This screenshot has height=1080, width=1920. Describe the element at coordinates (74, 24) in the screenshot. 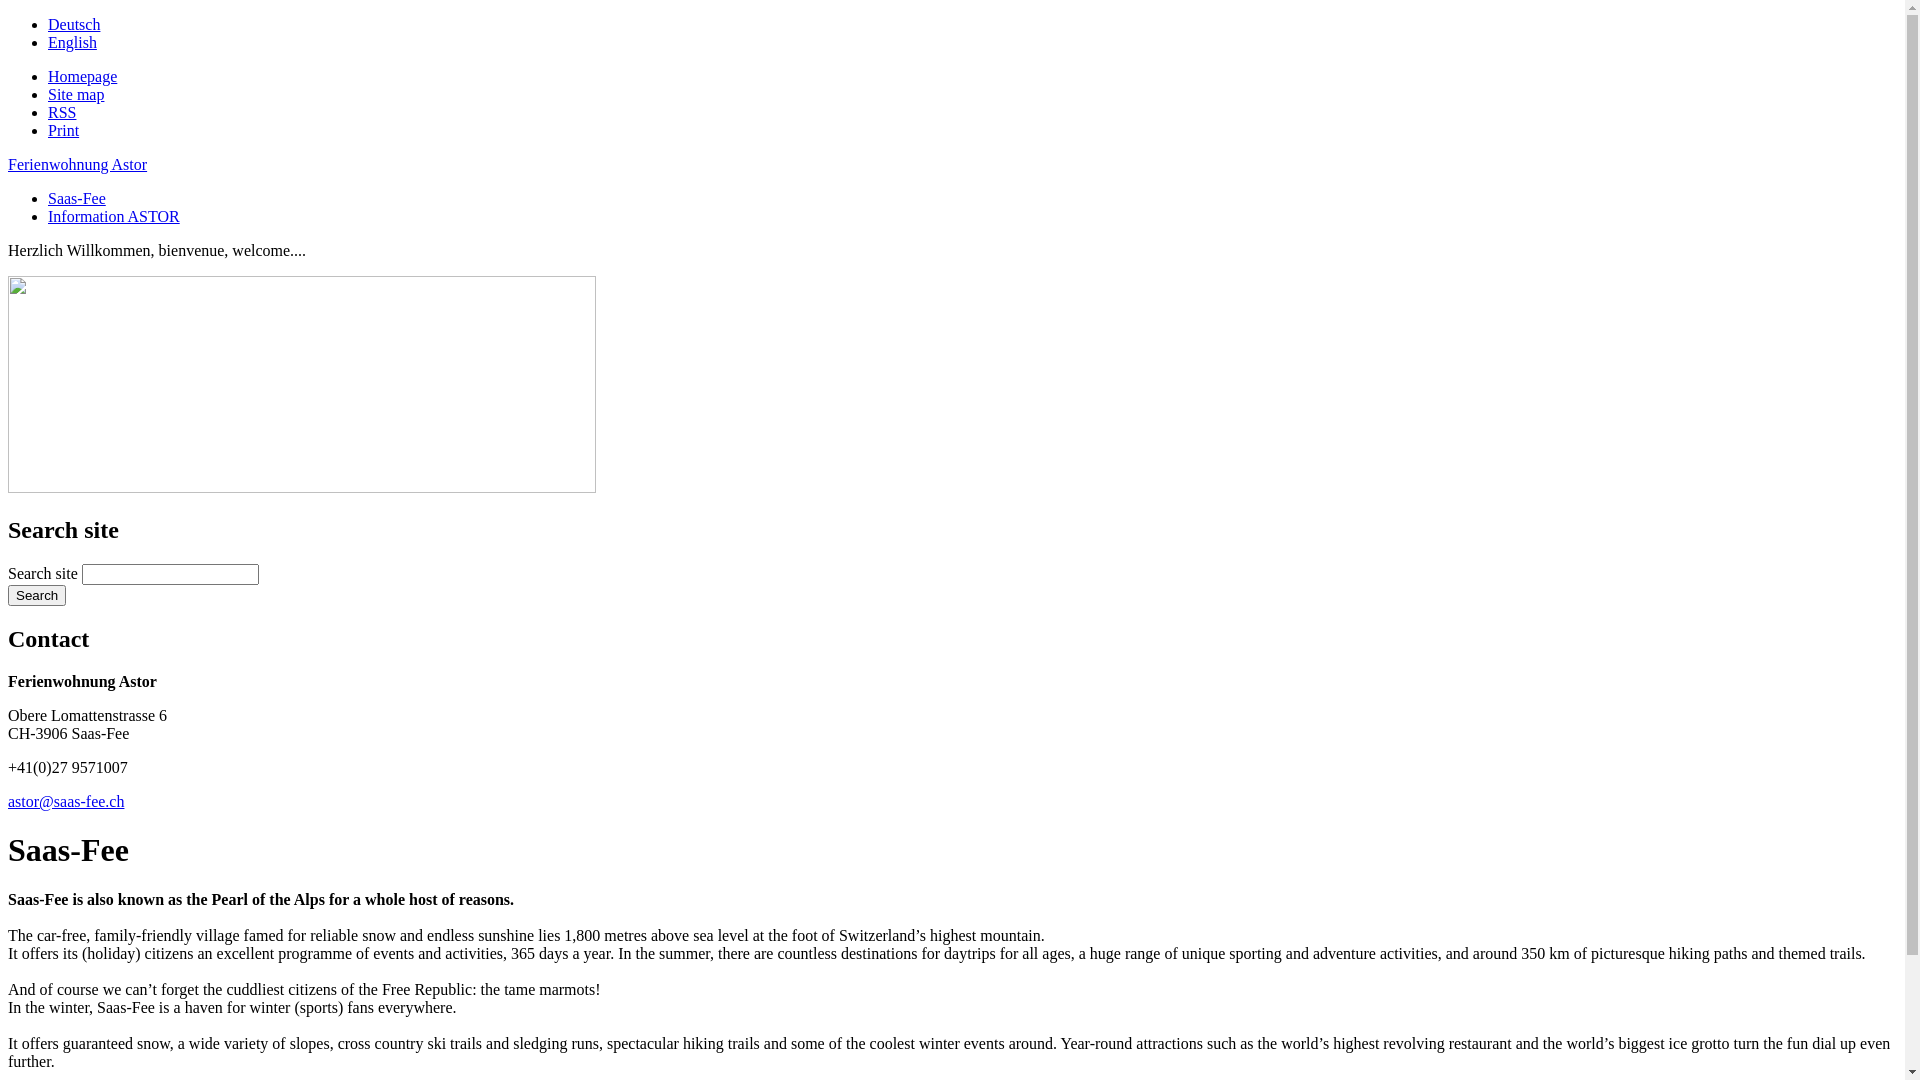

I see `Deutsch` at that location.